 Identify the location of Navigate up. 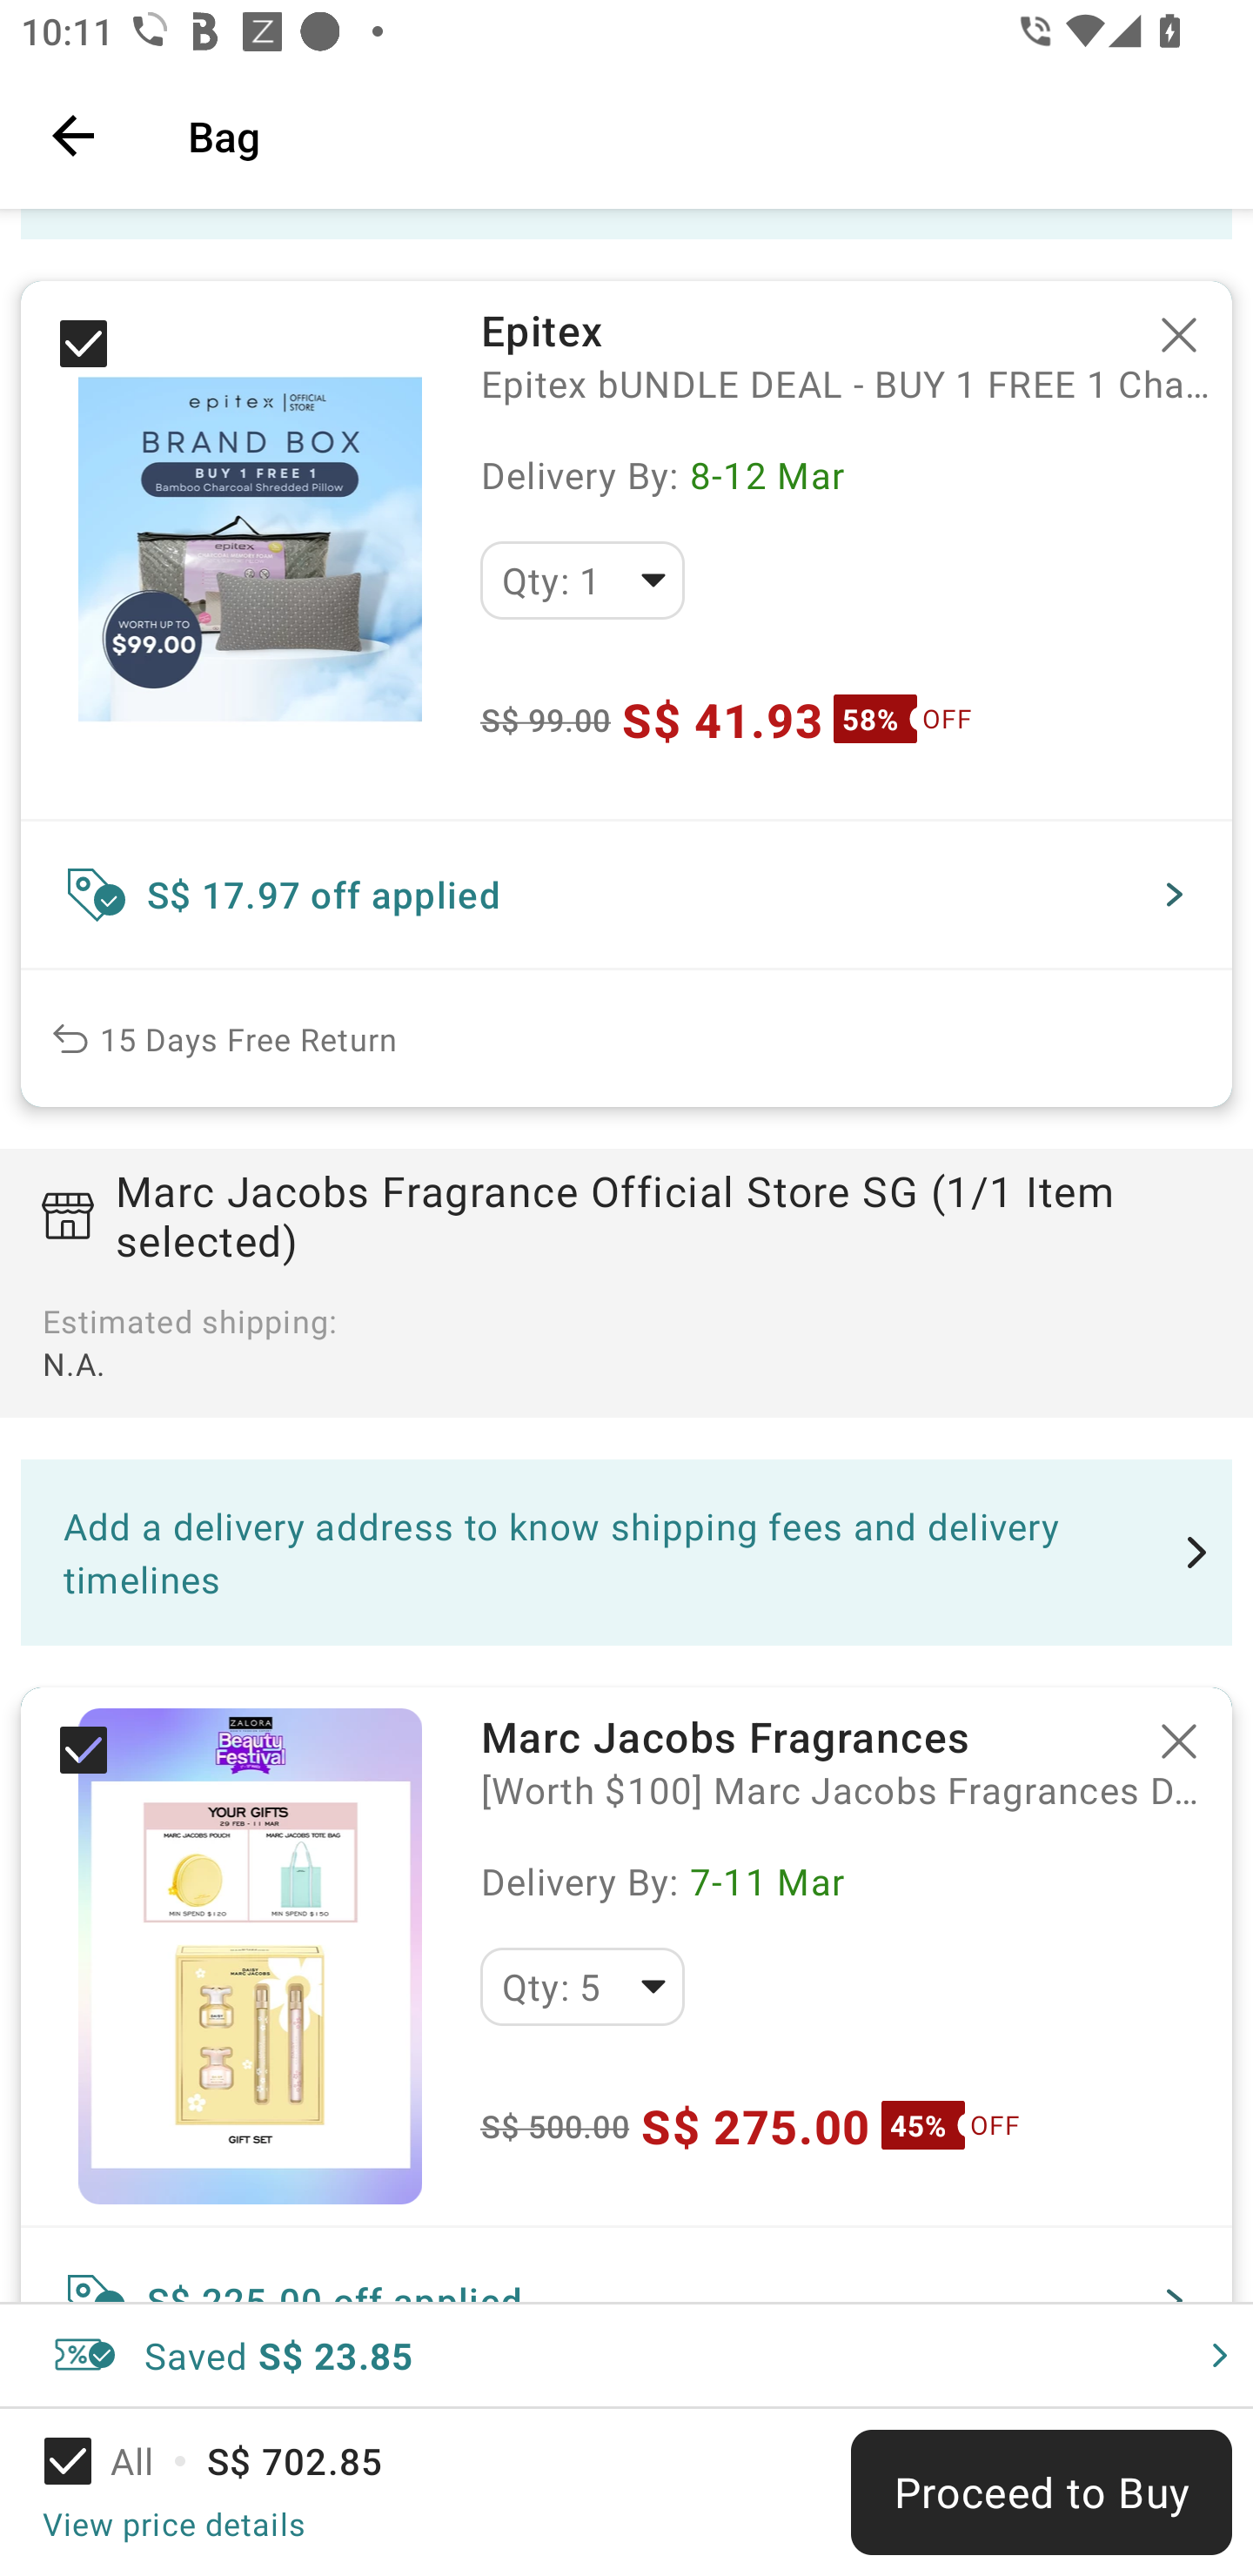
(73, 135).